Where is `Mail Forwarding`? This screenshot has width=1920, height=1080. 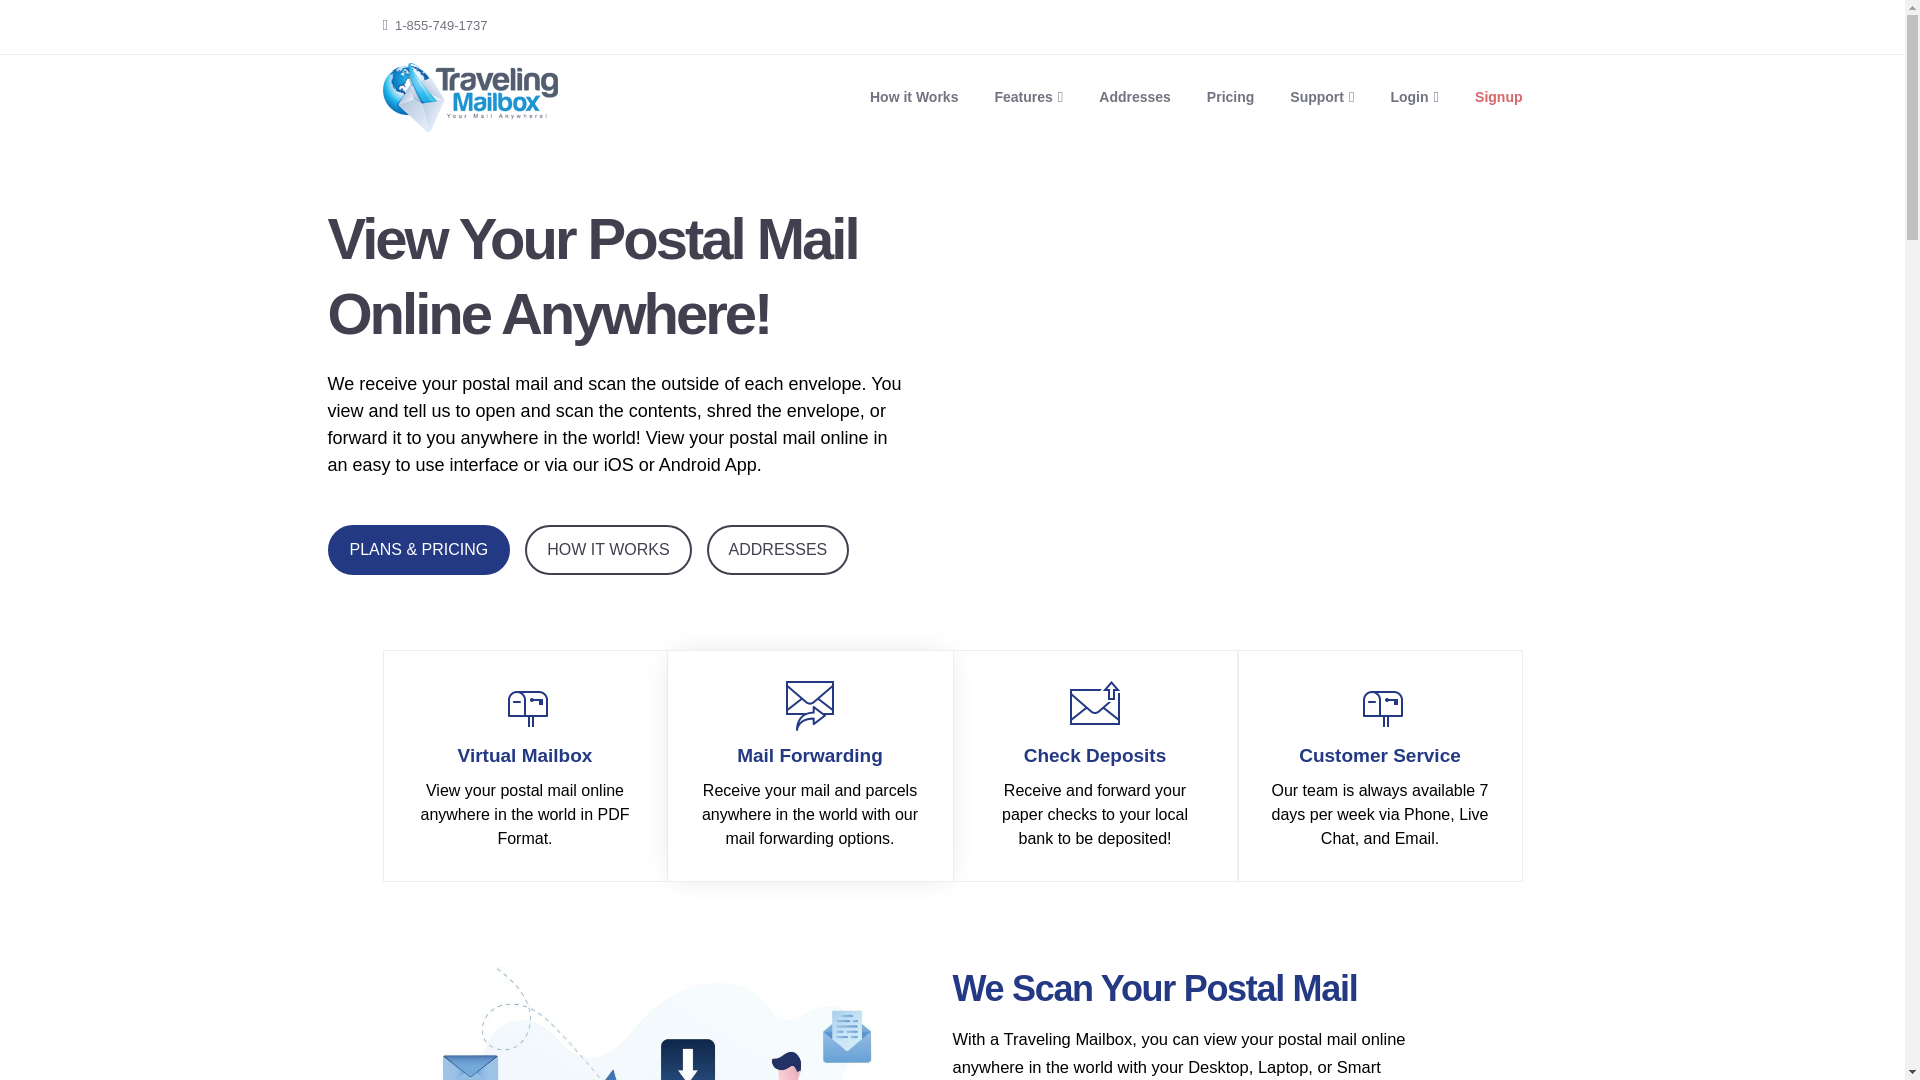
Mail Forwarding is located at coordinates (810, 764).